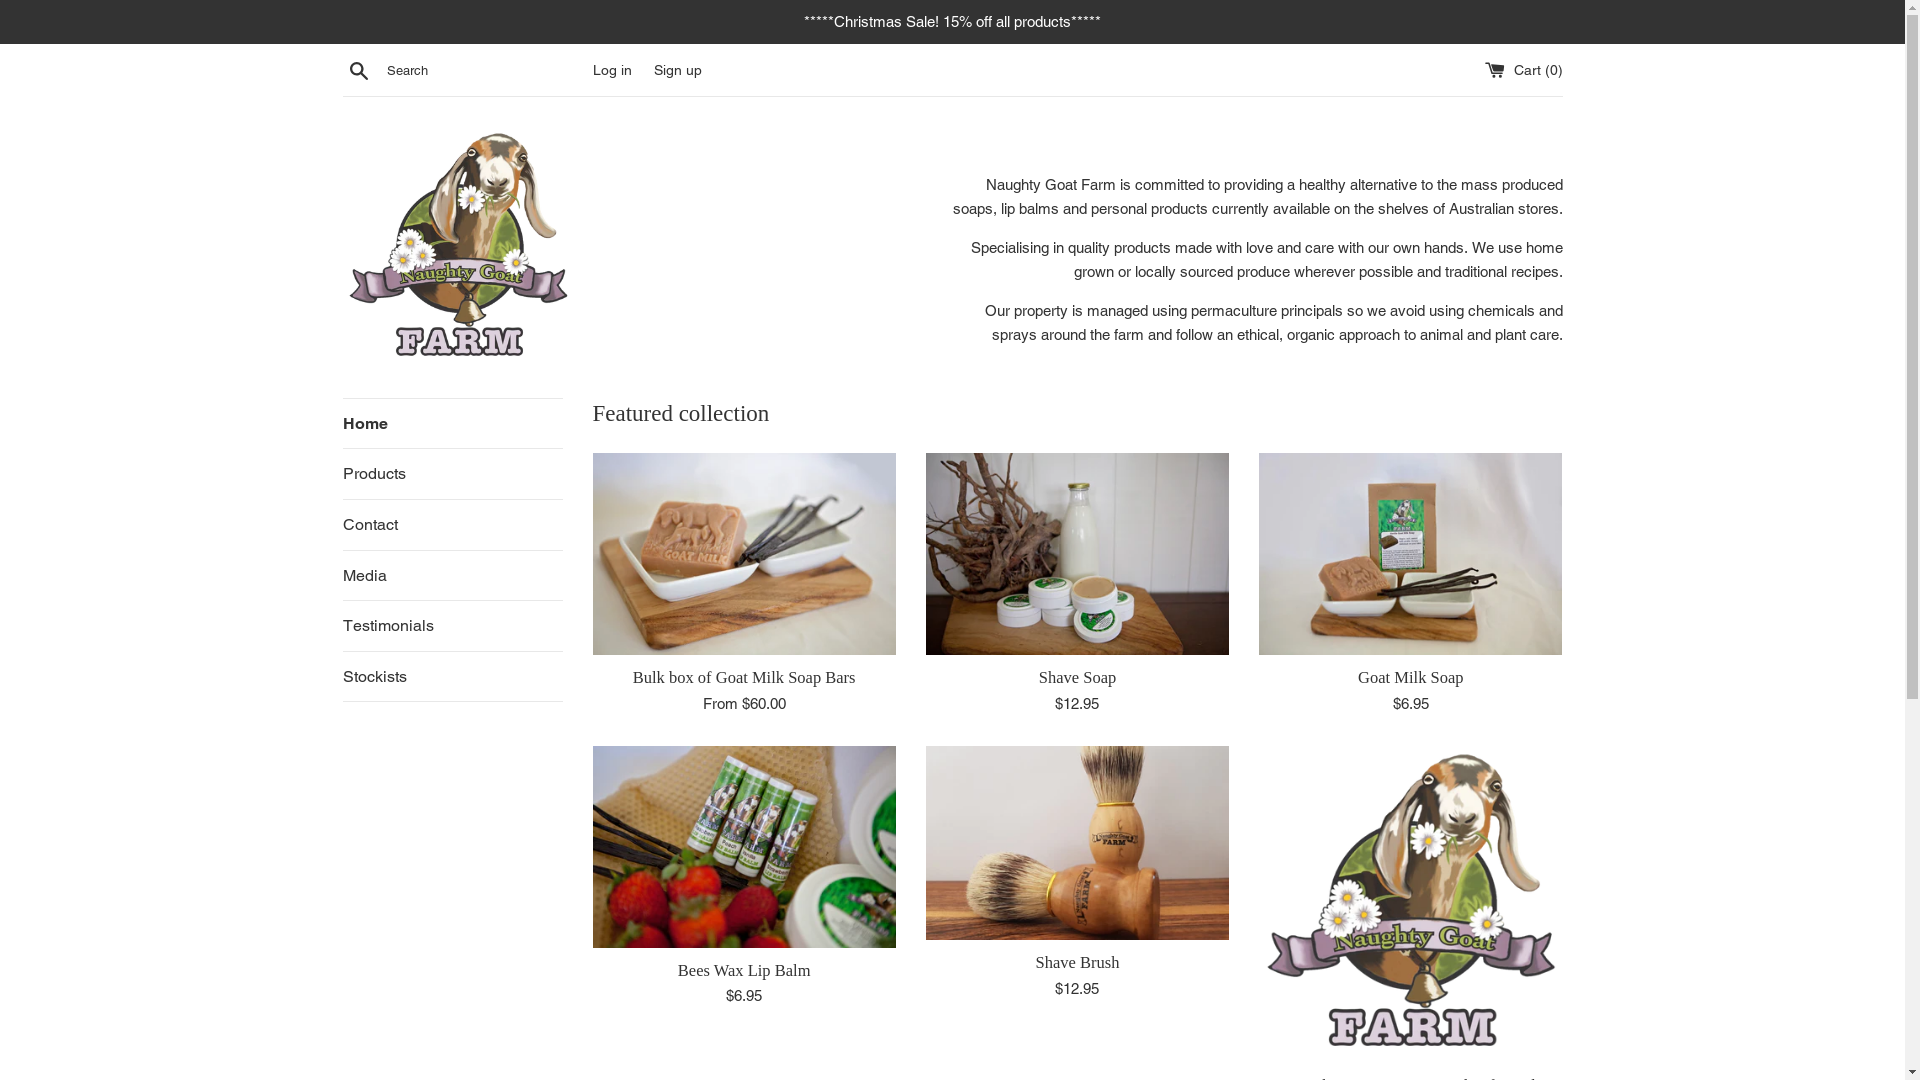 This screenshot has width=1920, height=1080. I want to click on Shave Soap, so click(1078, 678).